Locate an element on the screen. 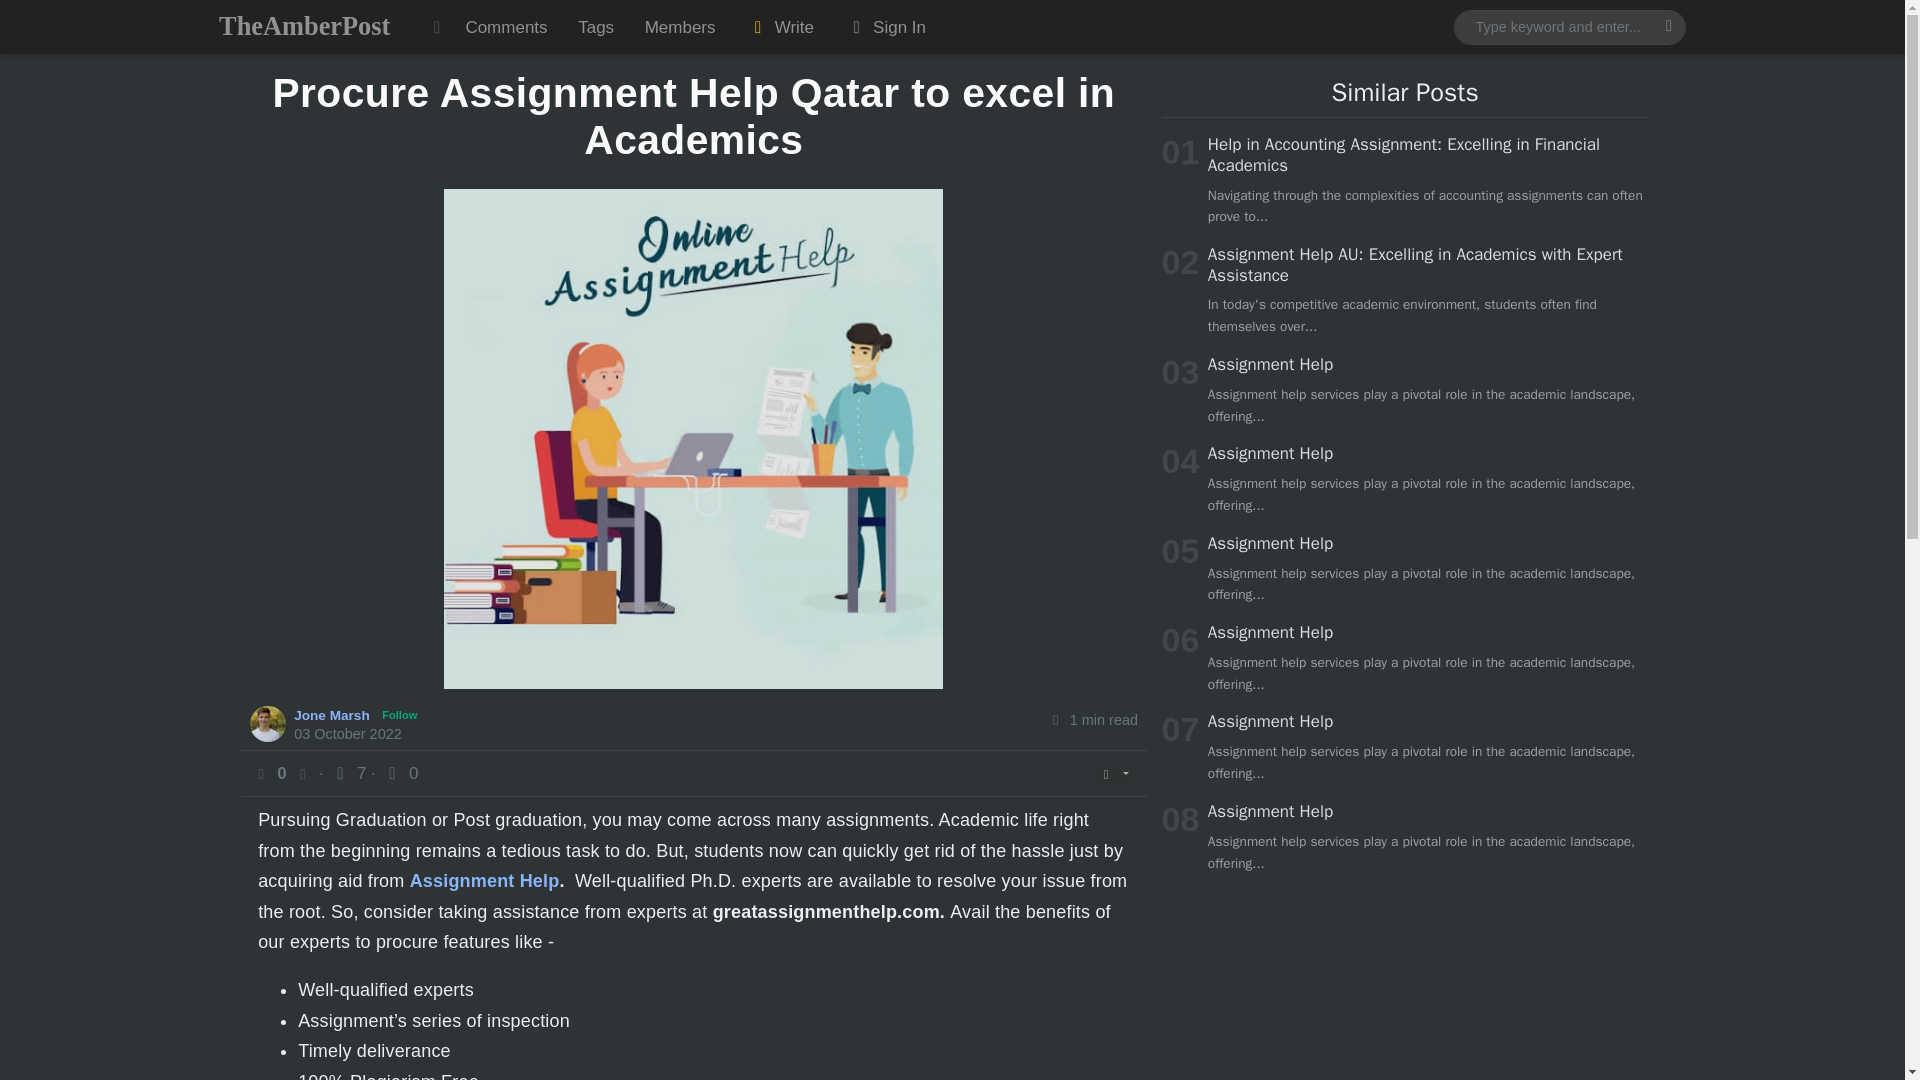 The height and width of the screenshot is (1080, 1920). Assignment Help is located at coordinates (1270, 721).